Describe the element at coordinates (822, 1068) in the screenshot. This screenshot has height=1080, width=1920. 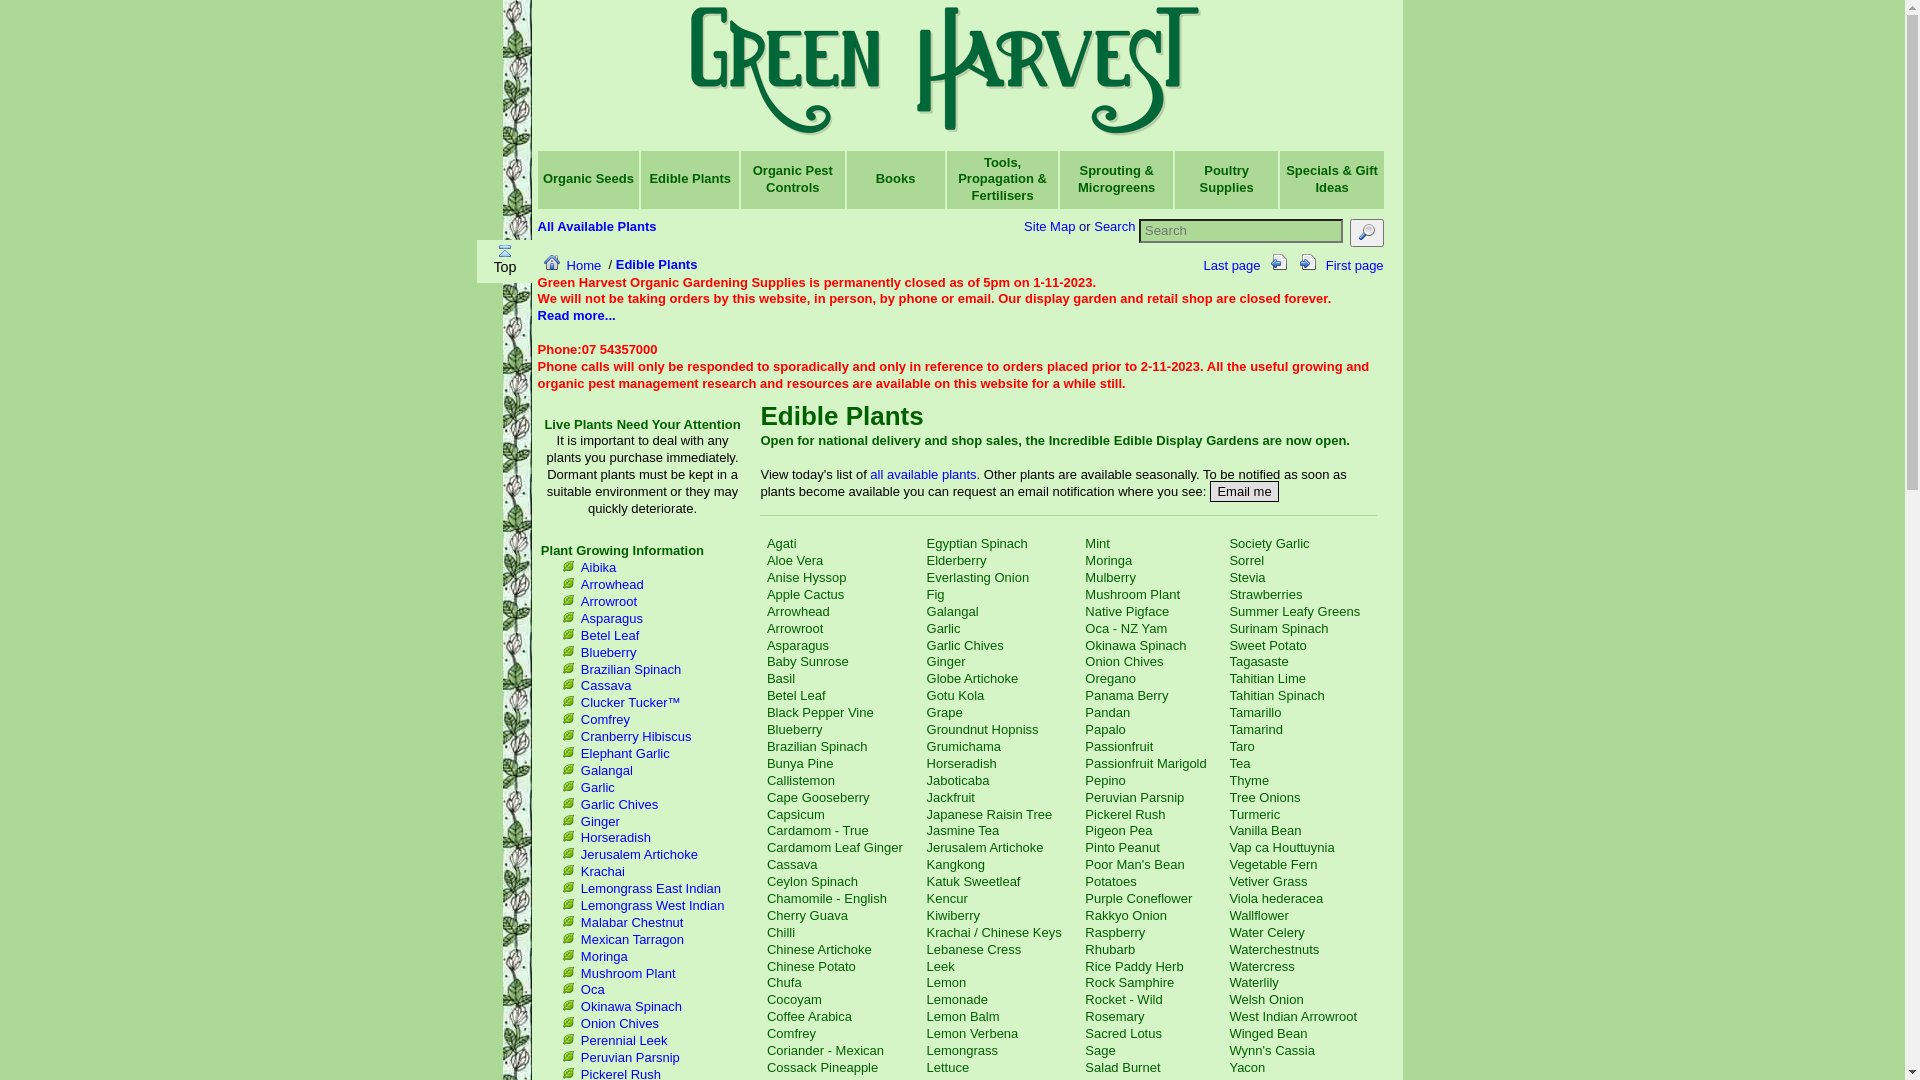
I see `Cossack Pineapple` at that location.